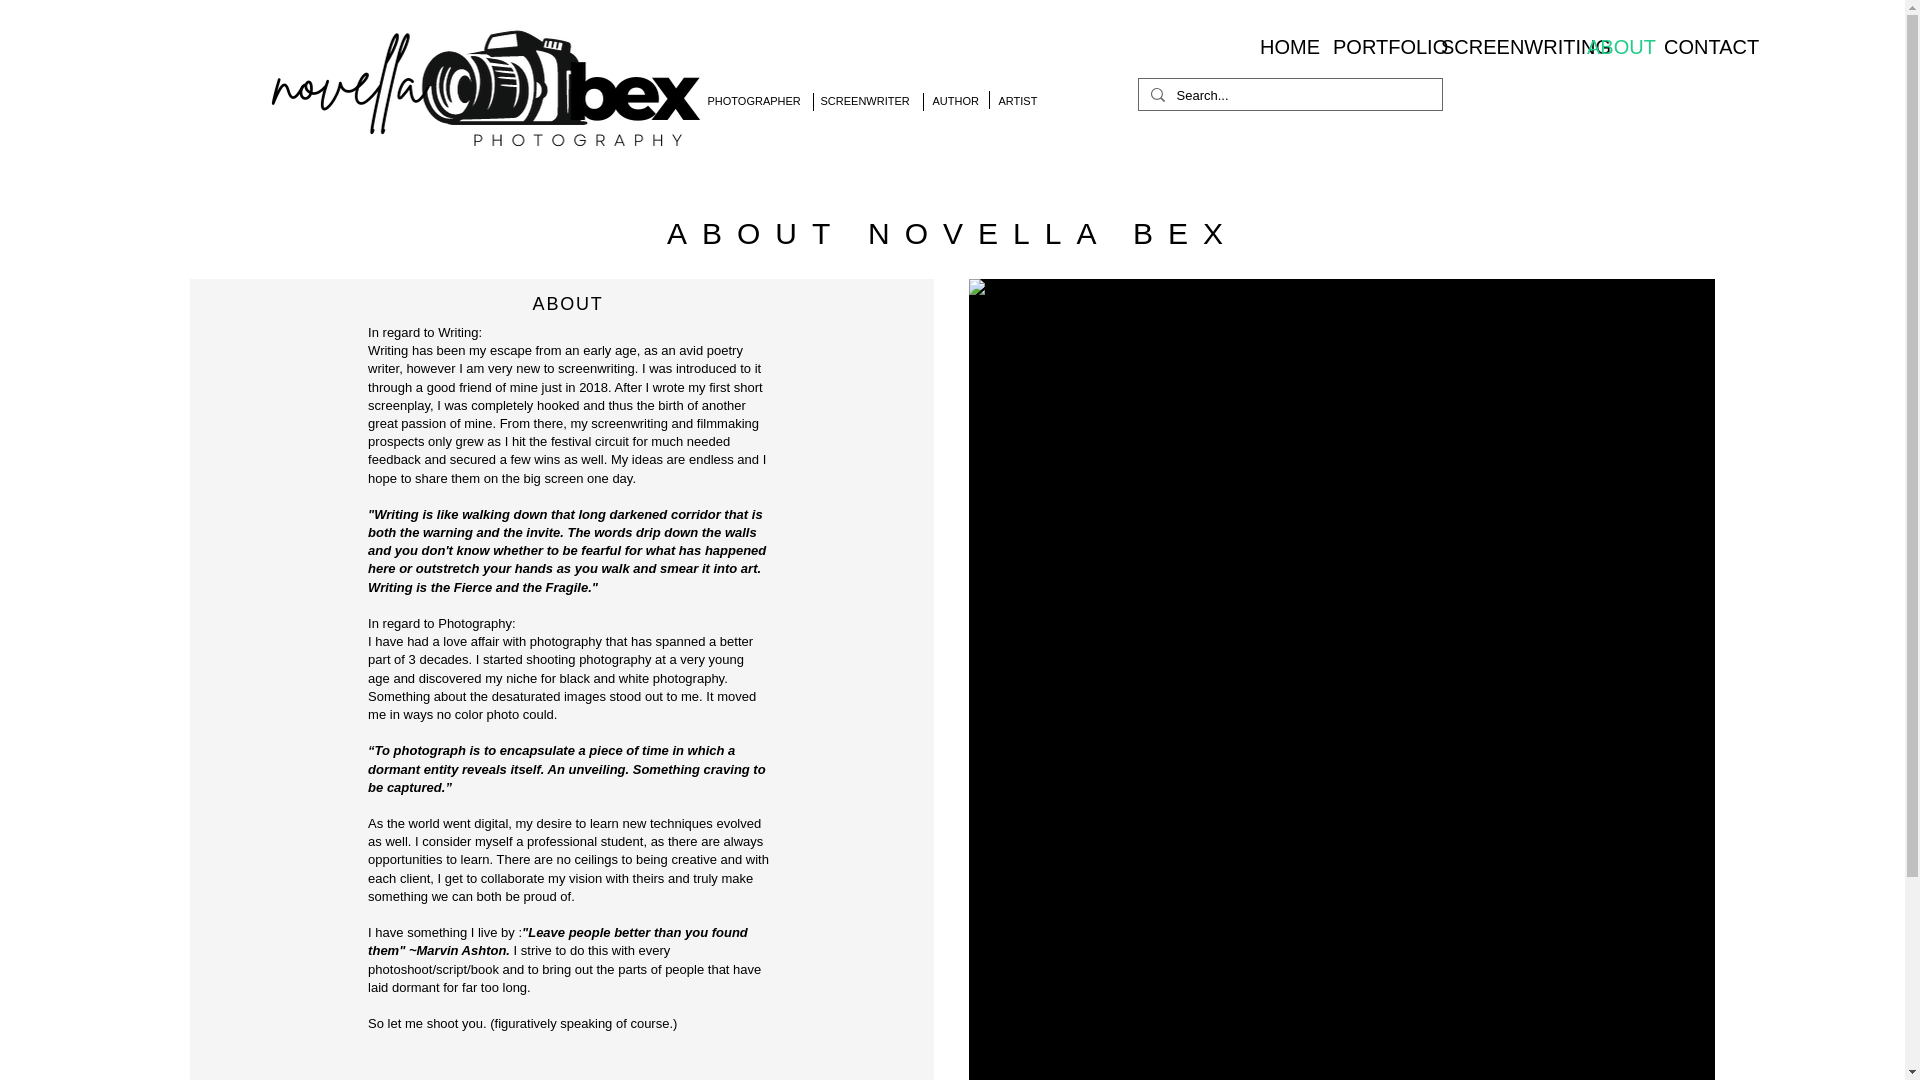 The width and height of the screenshot is (1920, 1080). I want to click on ABOUT, so click(1610, 46).